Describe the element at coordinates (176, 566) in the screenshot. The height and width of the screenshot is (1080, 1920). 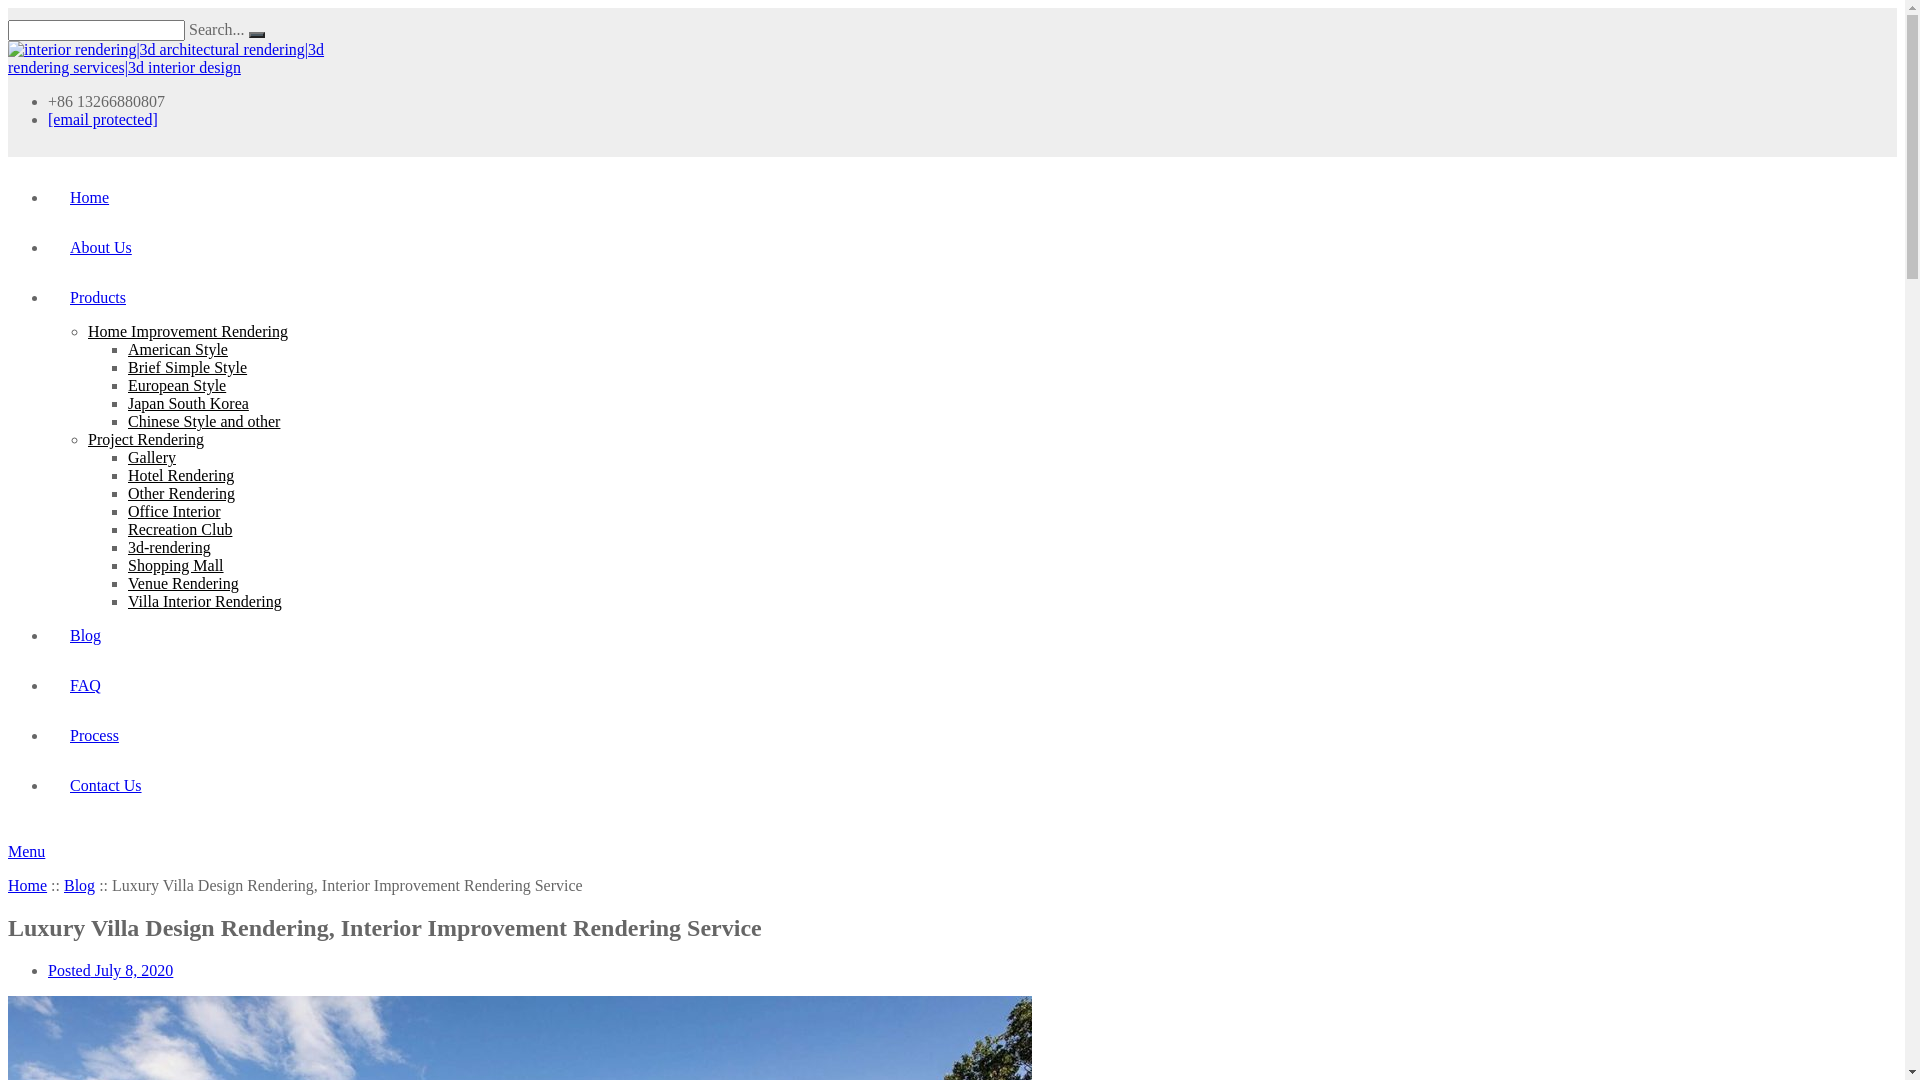
I see `Shopping Mall` at that location.